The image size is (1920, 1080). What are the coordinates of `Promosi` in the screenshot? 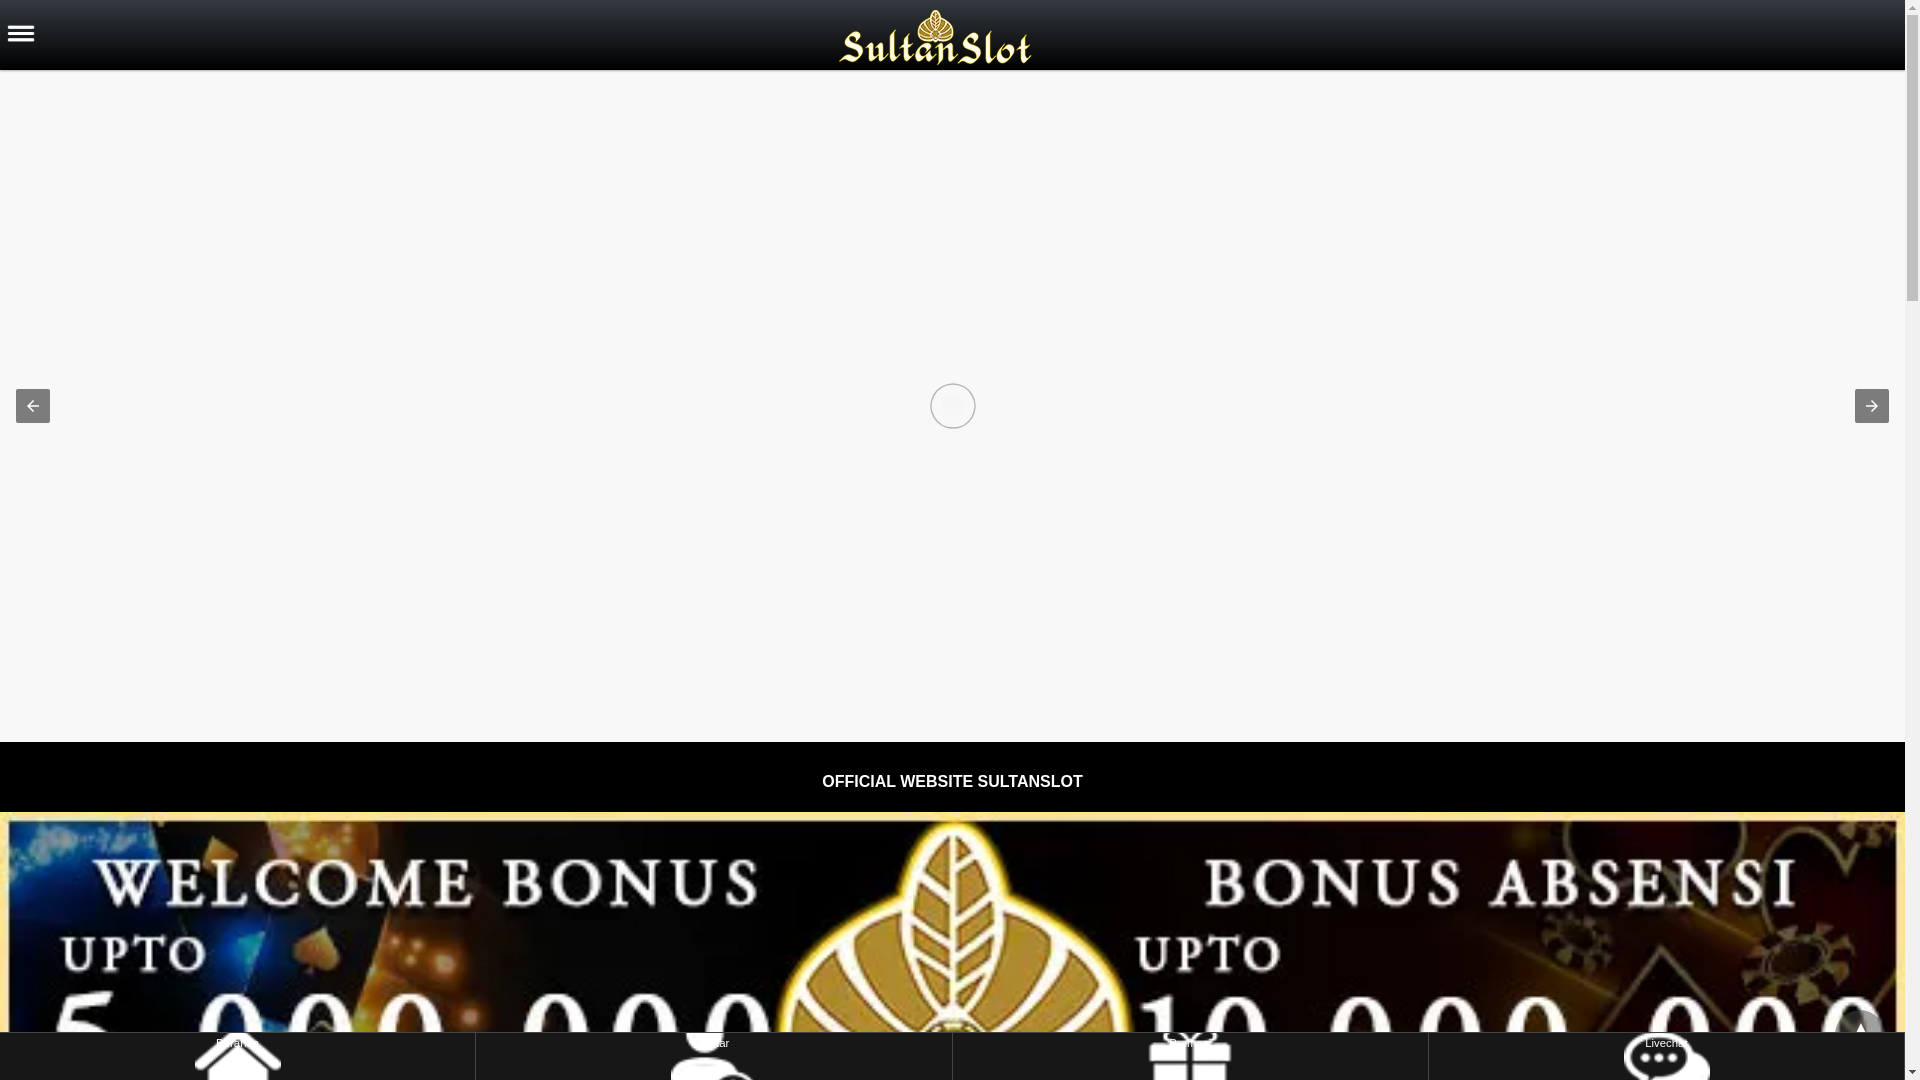 It's located at (128, 132).